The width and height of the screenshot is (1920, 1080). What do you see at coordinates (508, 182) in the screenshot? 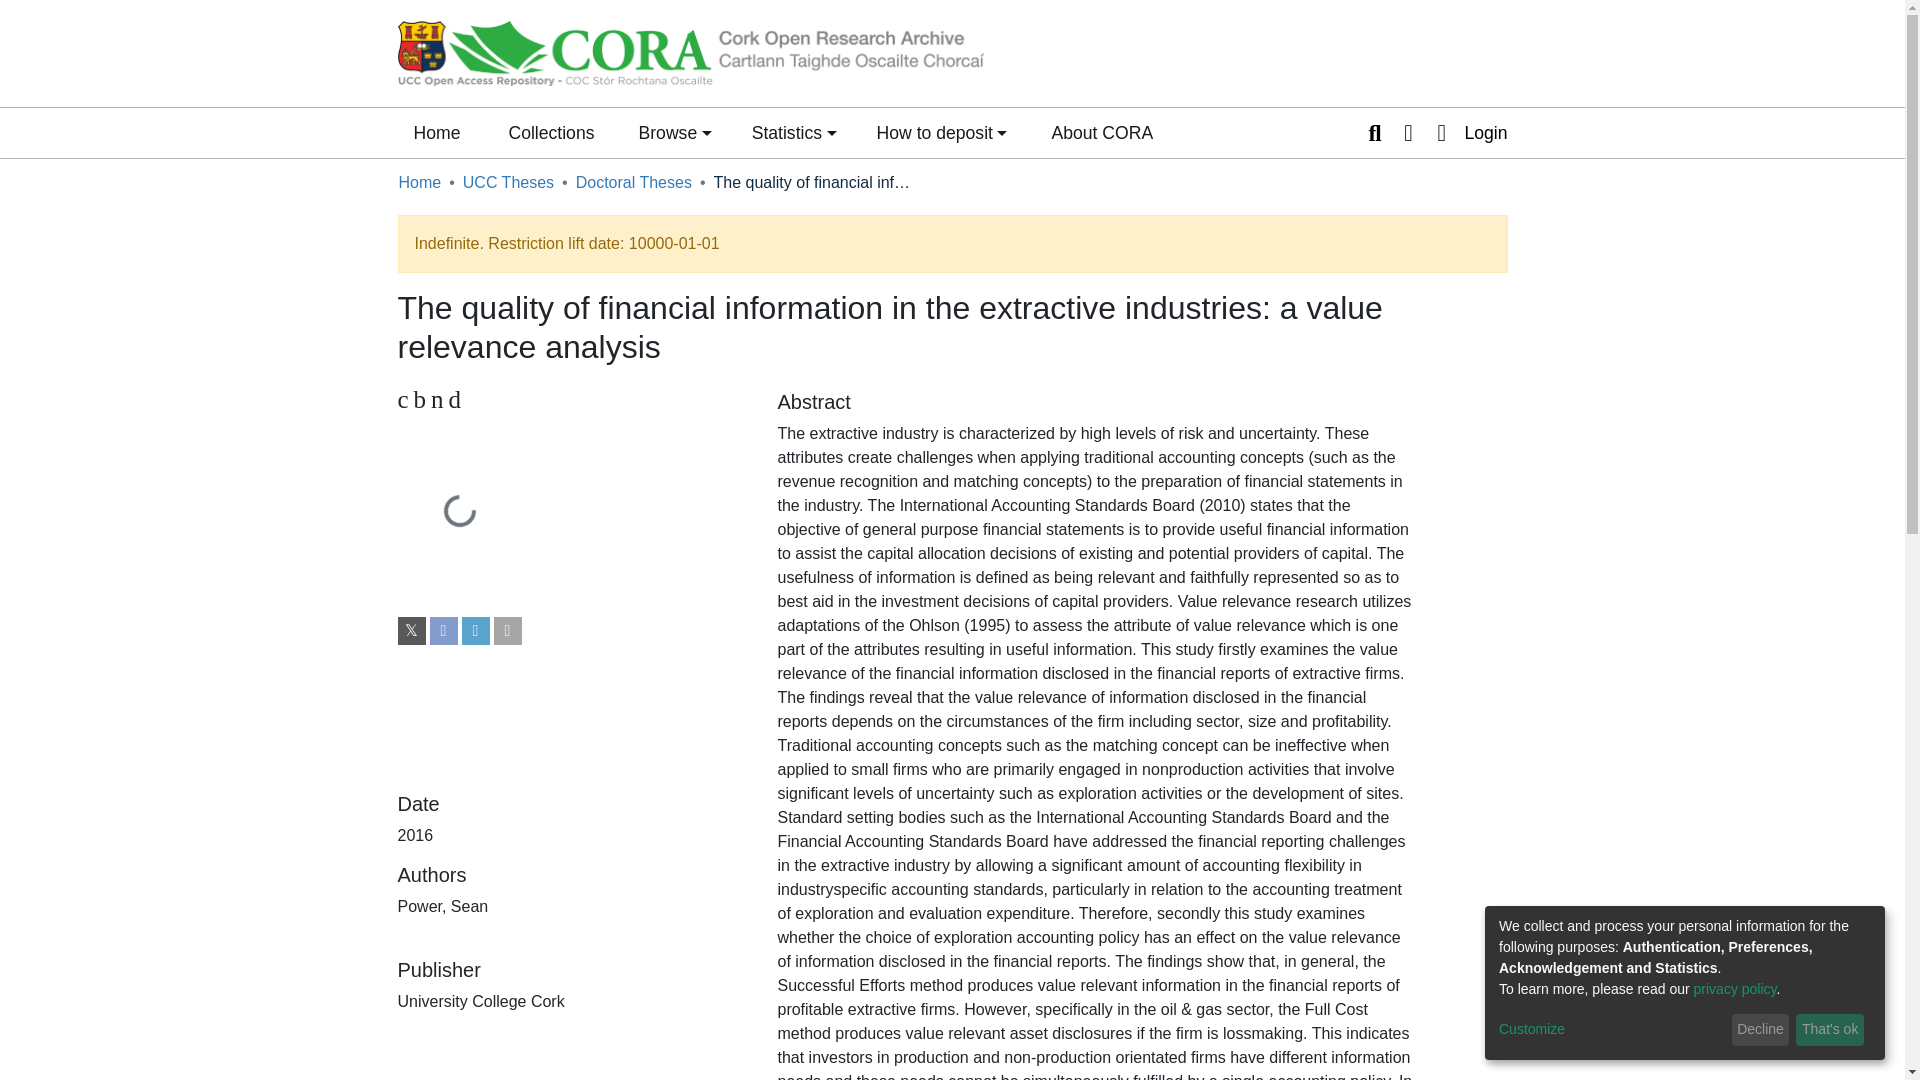
I see `UCC Theses` at bounding box center [508, 182].